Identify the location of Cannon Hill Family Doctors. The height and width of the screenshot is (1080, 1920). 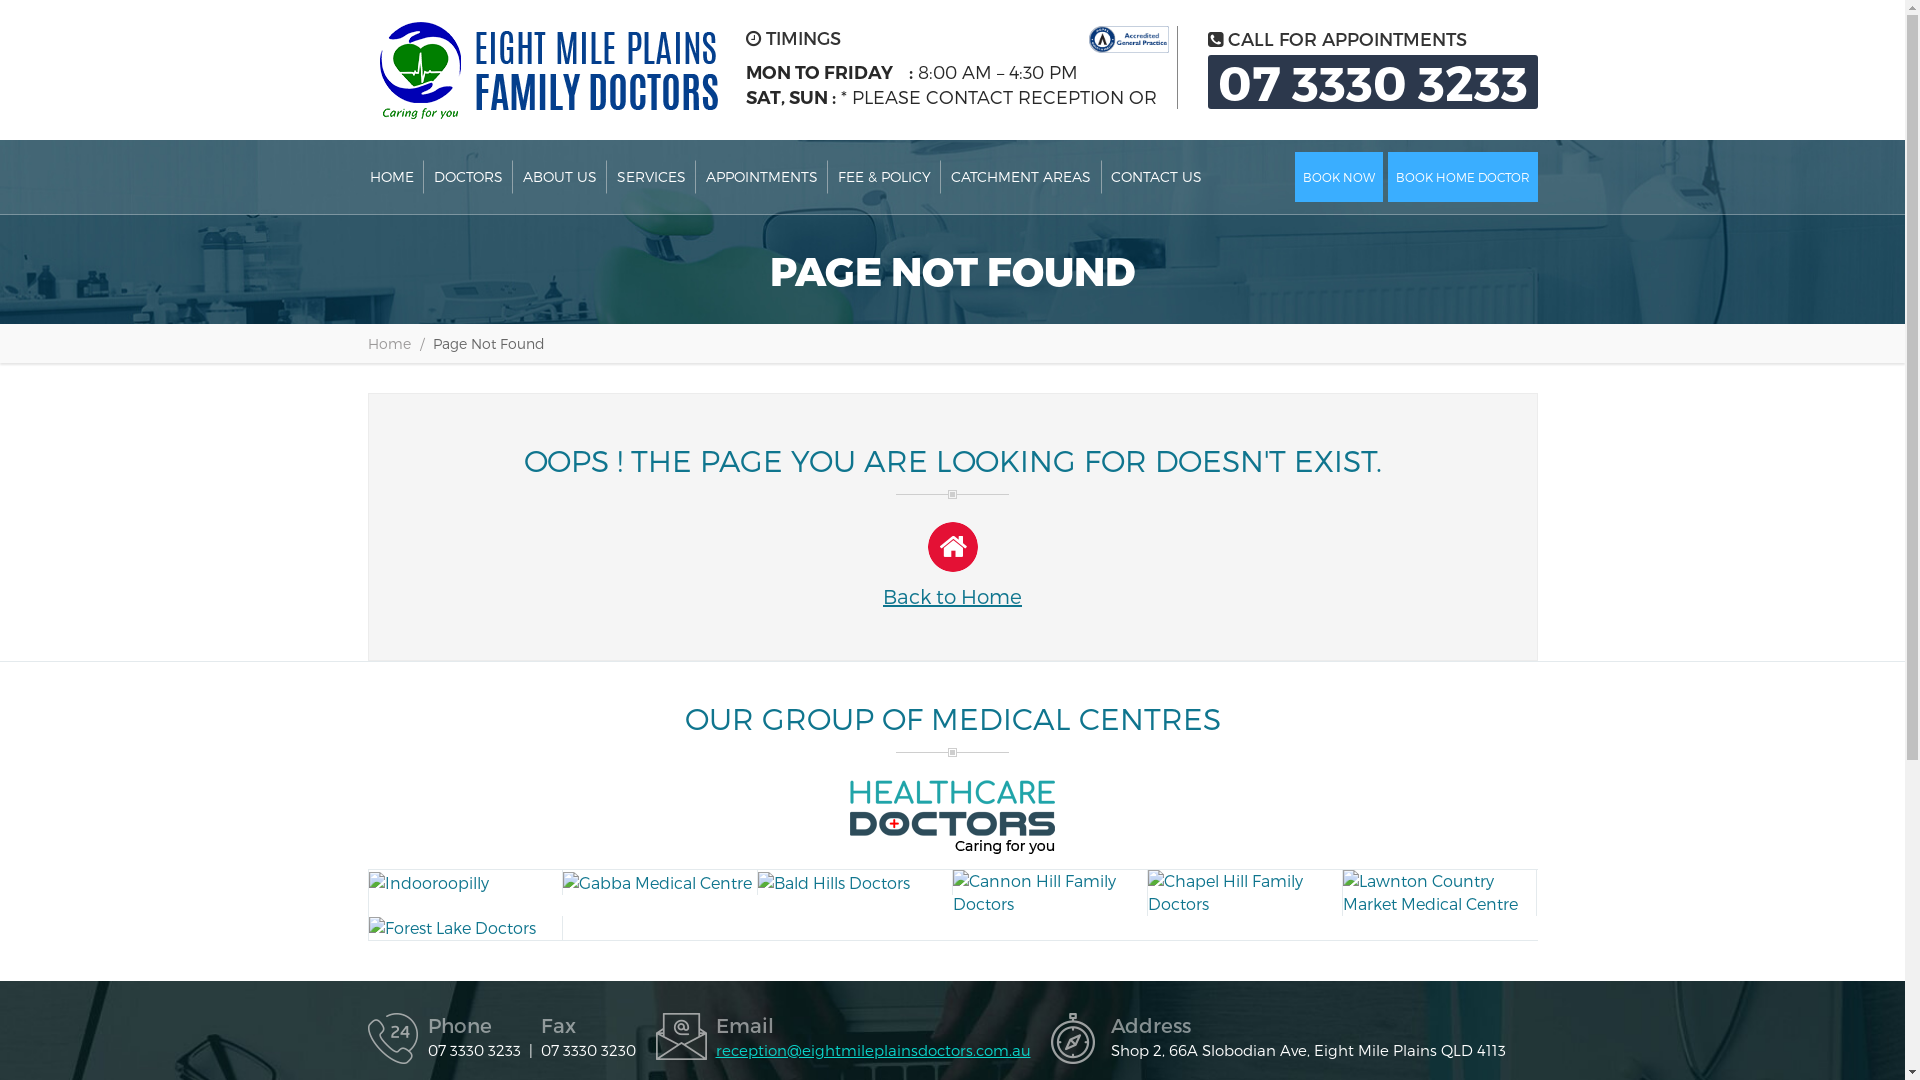
(1050, 893).